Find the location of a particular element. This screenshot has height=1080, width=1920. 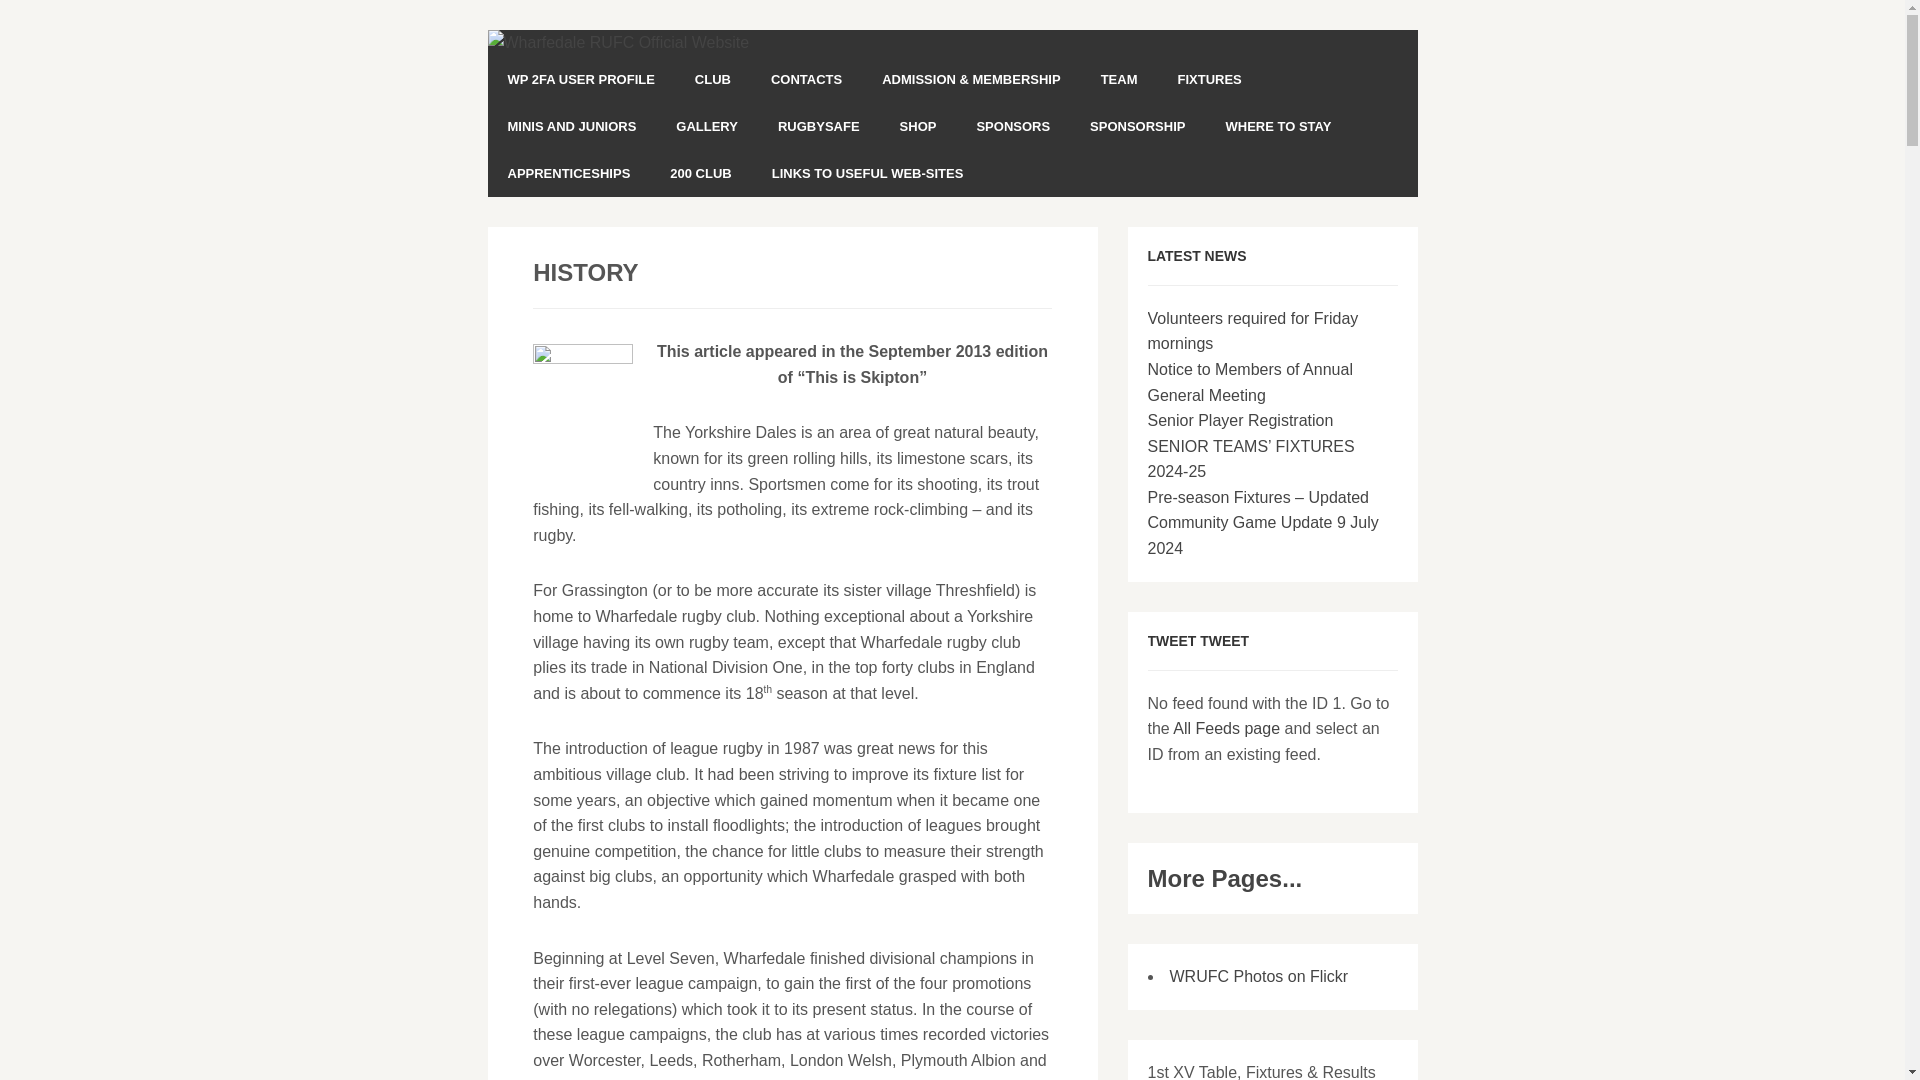

WP 2FA USER PROFILE is located at coordinates (581, 79).